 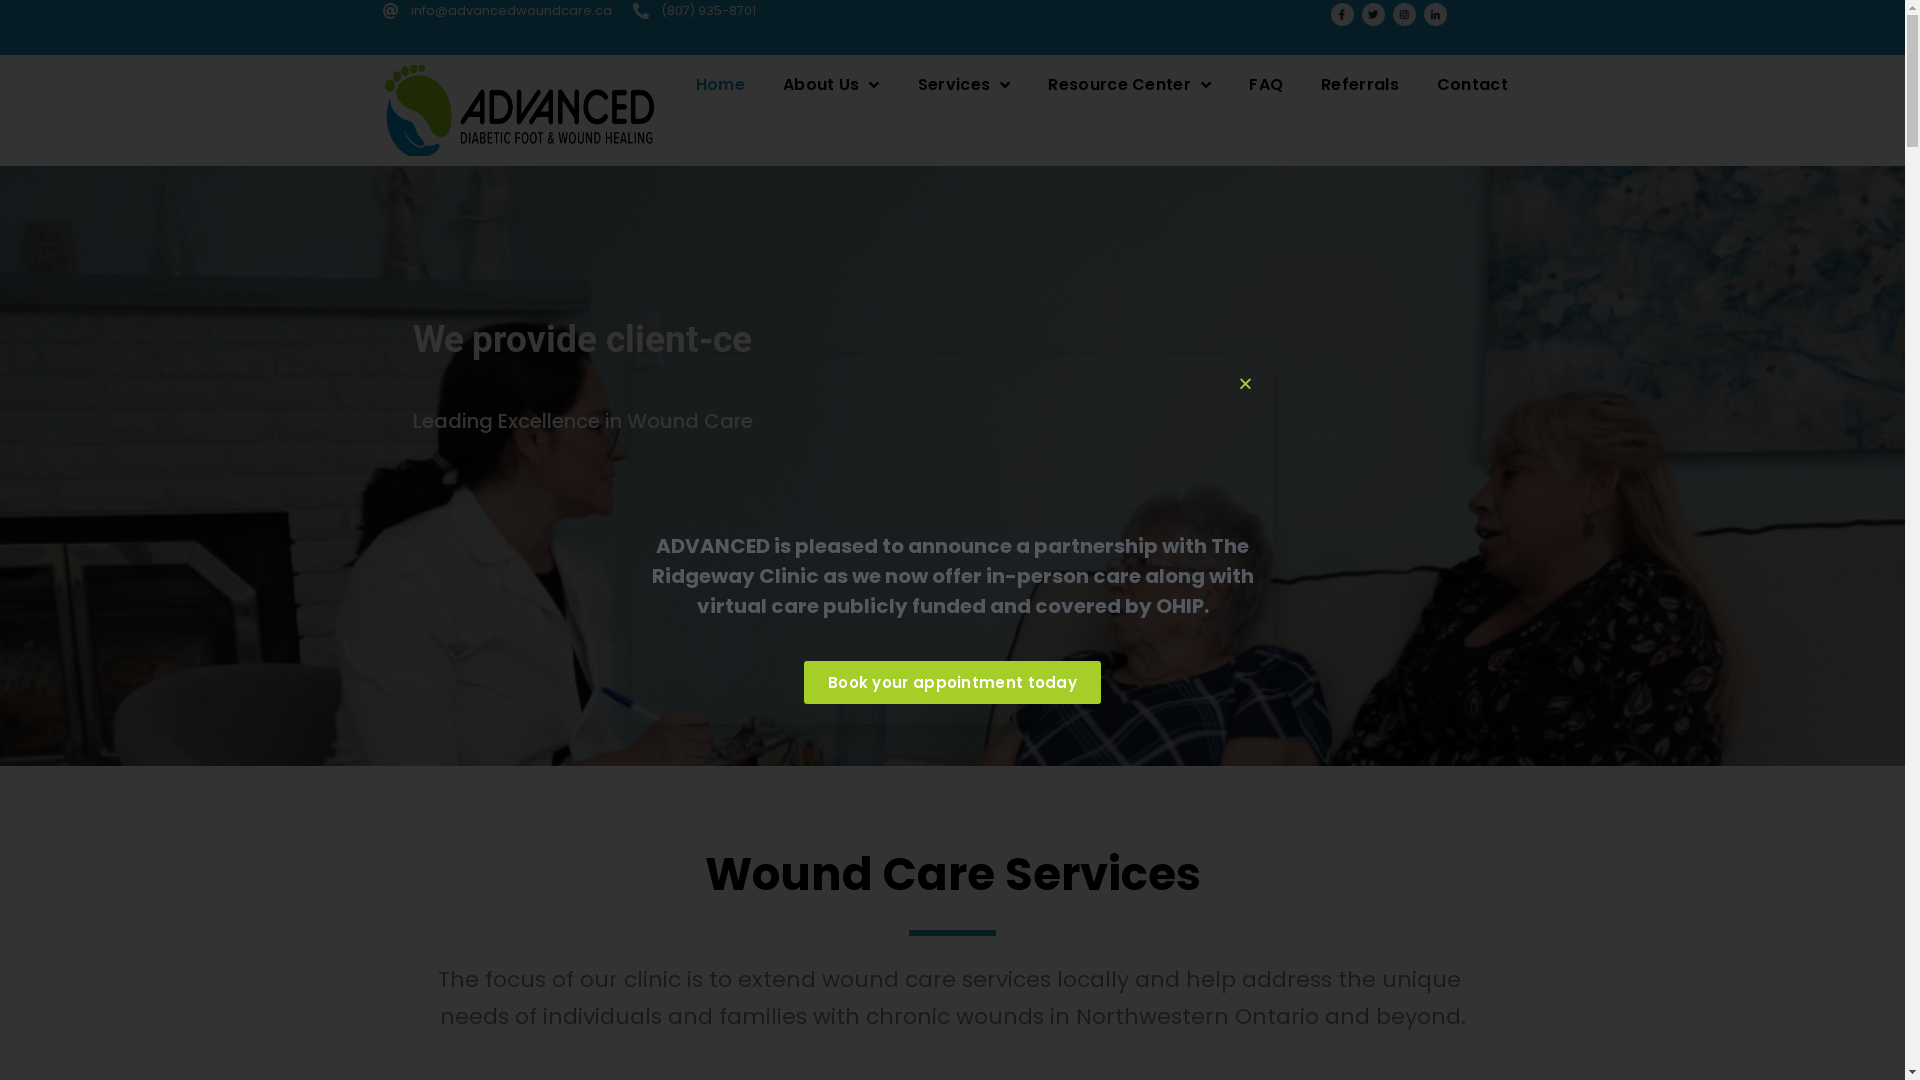 What do you see at coordinates (1360, 85) in the screenshot?
I see `Referrals` at bounding box center [1360, 85].